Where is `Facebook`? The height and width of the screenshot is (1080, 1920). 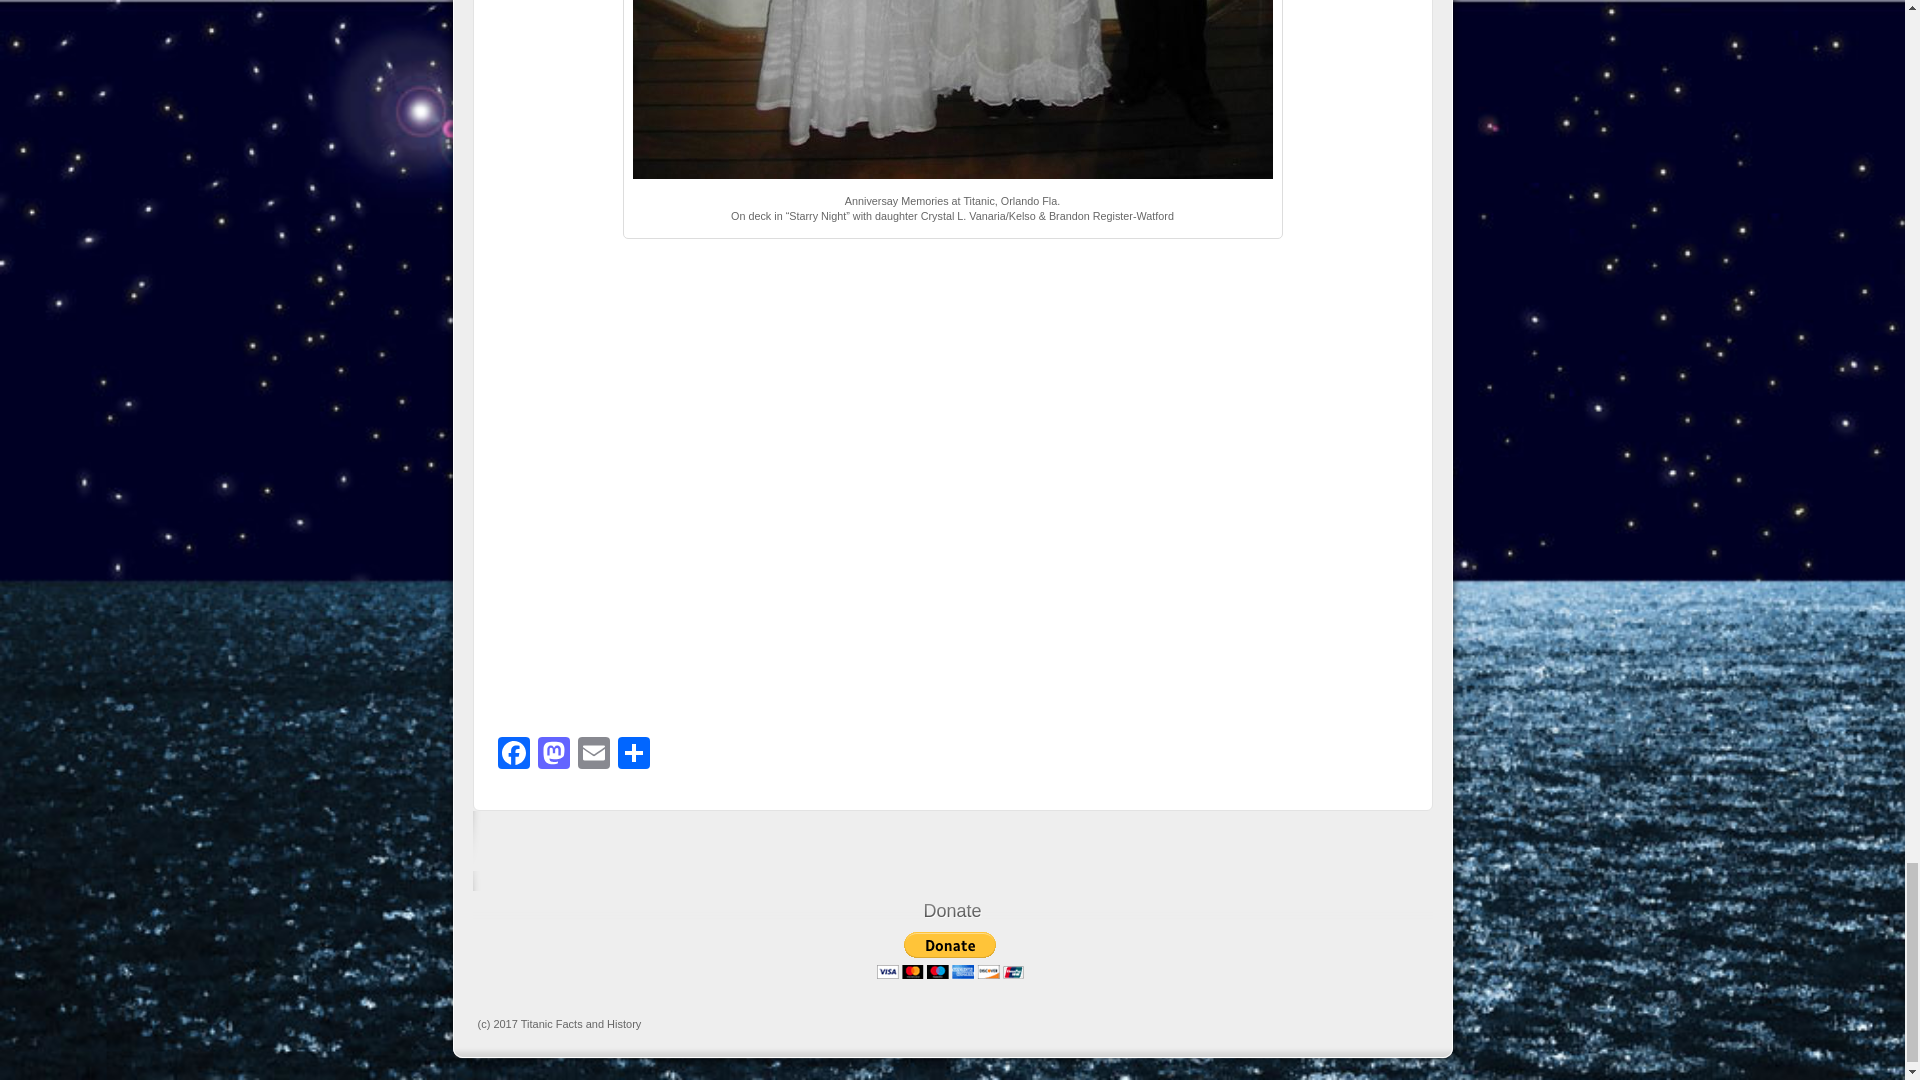
Facebook is located at coordinates (513, 755).